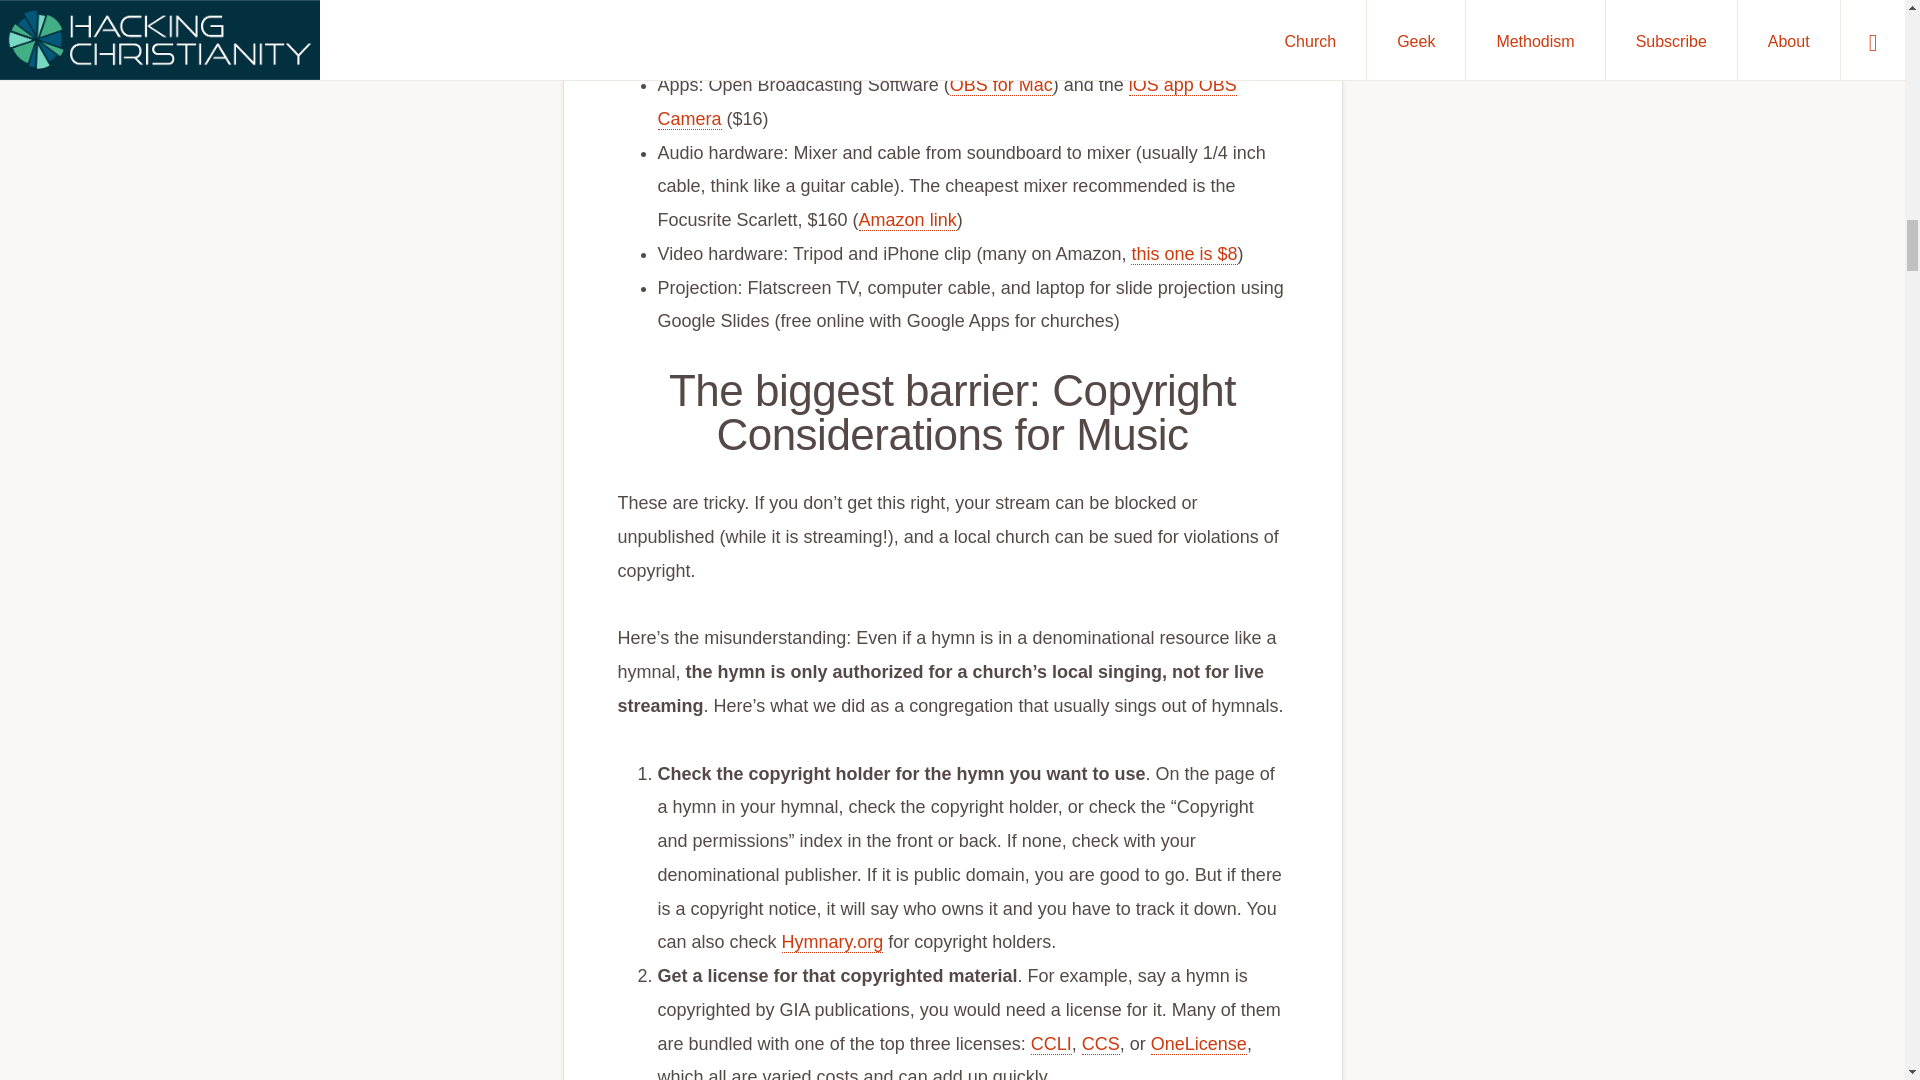 The image size is (1920, 1080). I want to click on iOS app OBS Camera, so click(947, 102).